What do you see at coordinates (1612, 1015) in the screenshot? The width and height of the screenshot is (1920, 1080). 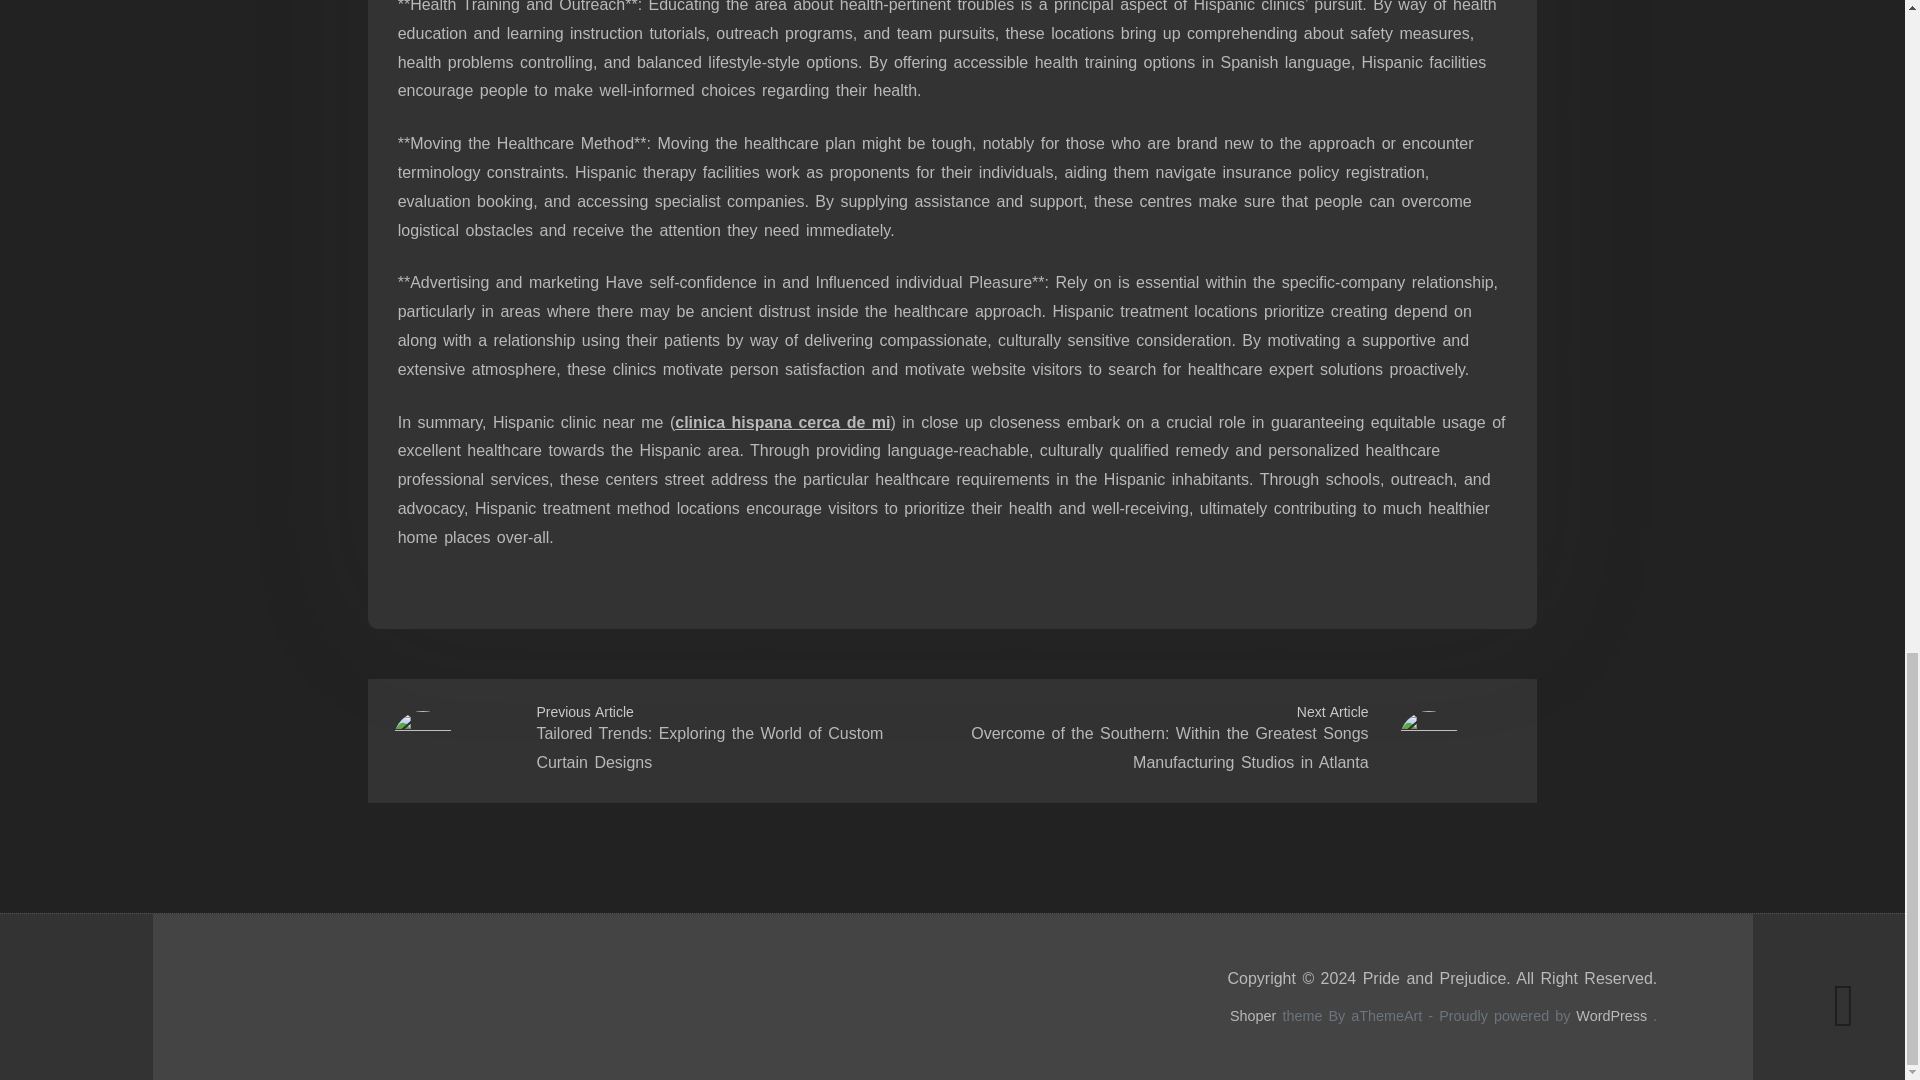 I see `WordPress` at bounding box center [1612, 1015].